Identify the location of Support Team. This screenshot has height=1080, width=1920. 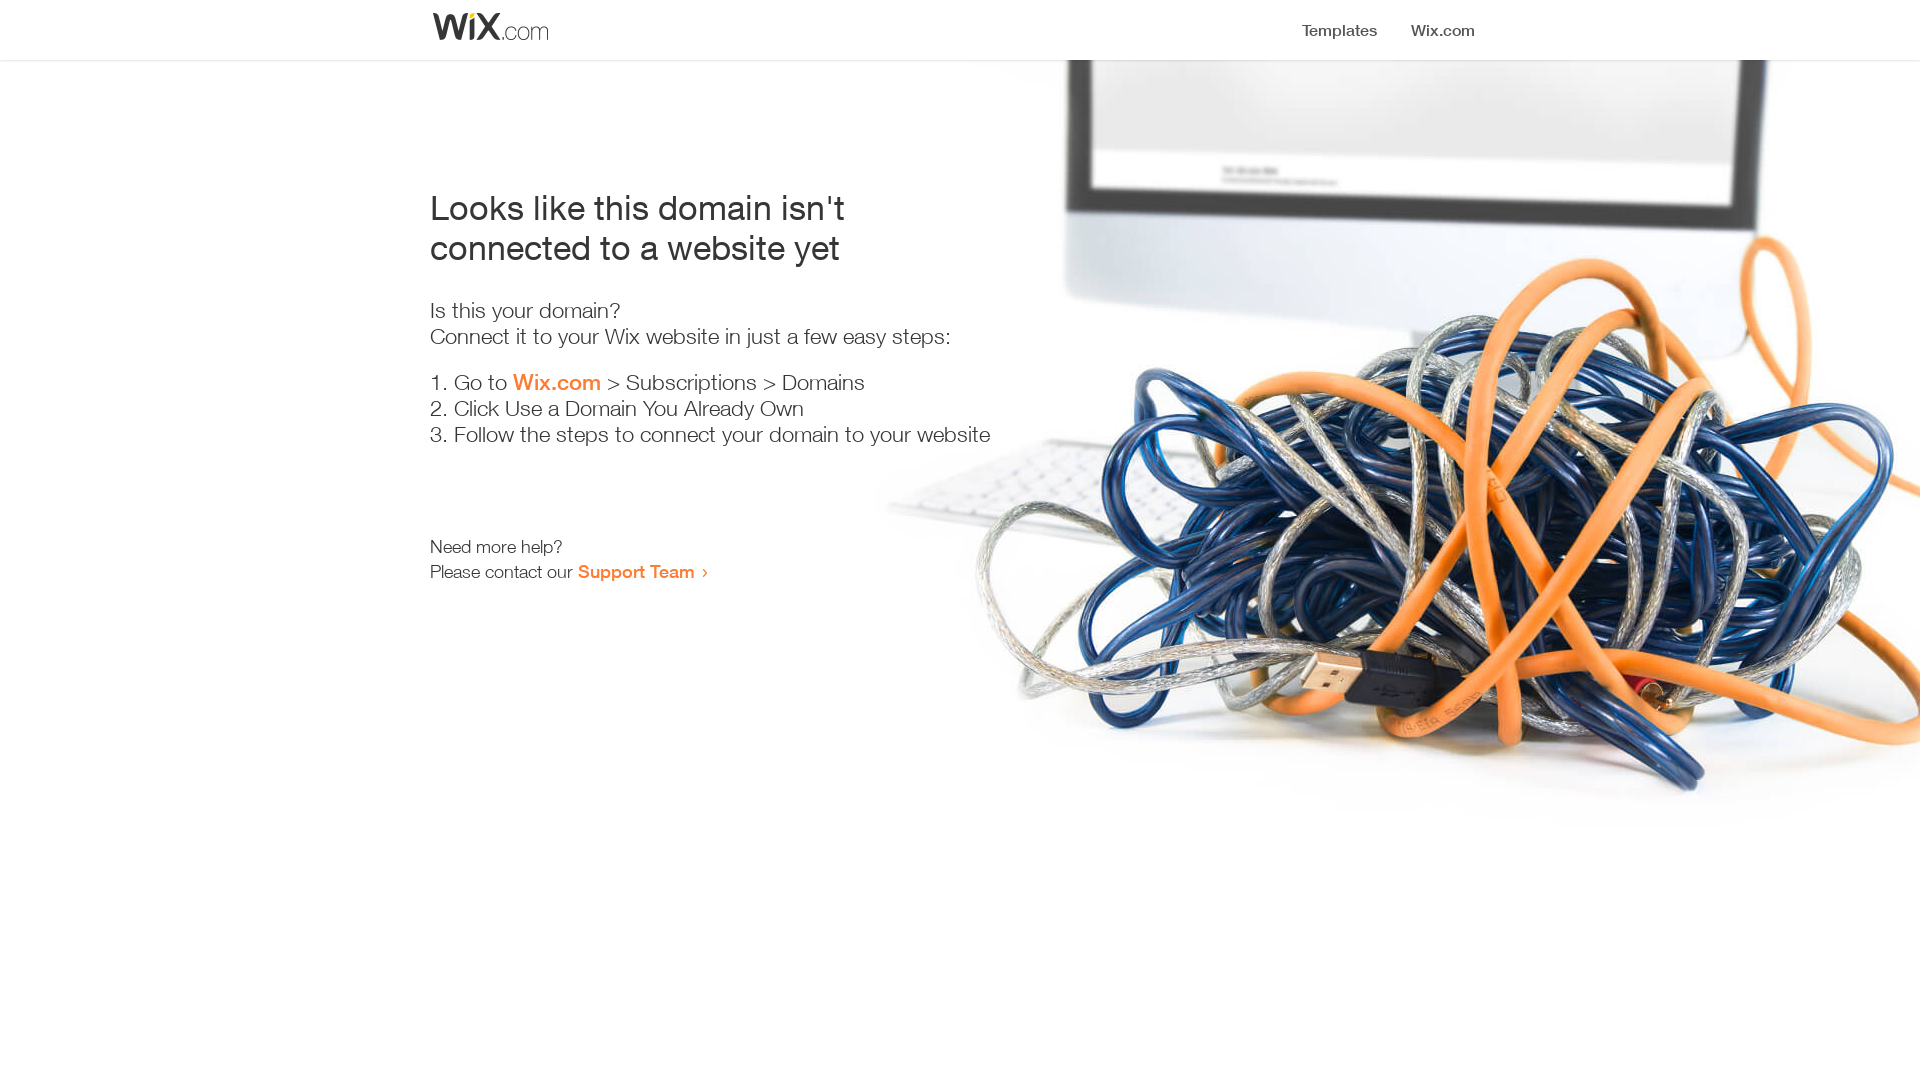
(636, 571).